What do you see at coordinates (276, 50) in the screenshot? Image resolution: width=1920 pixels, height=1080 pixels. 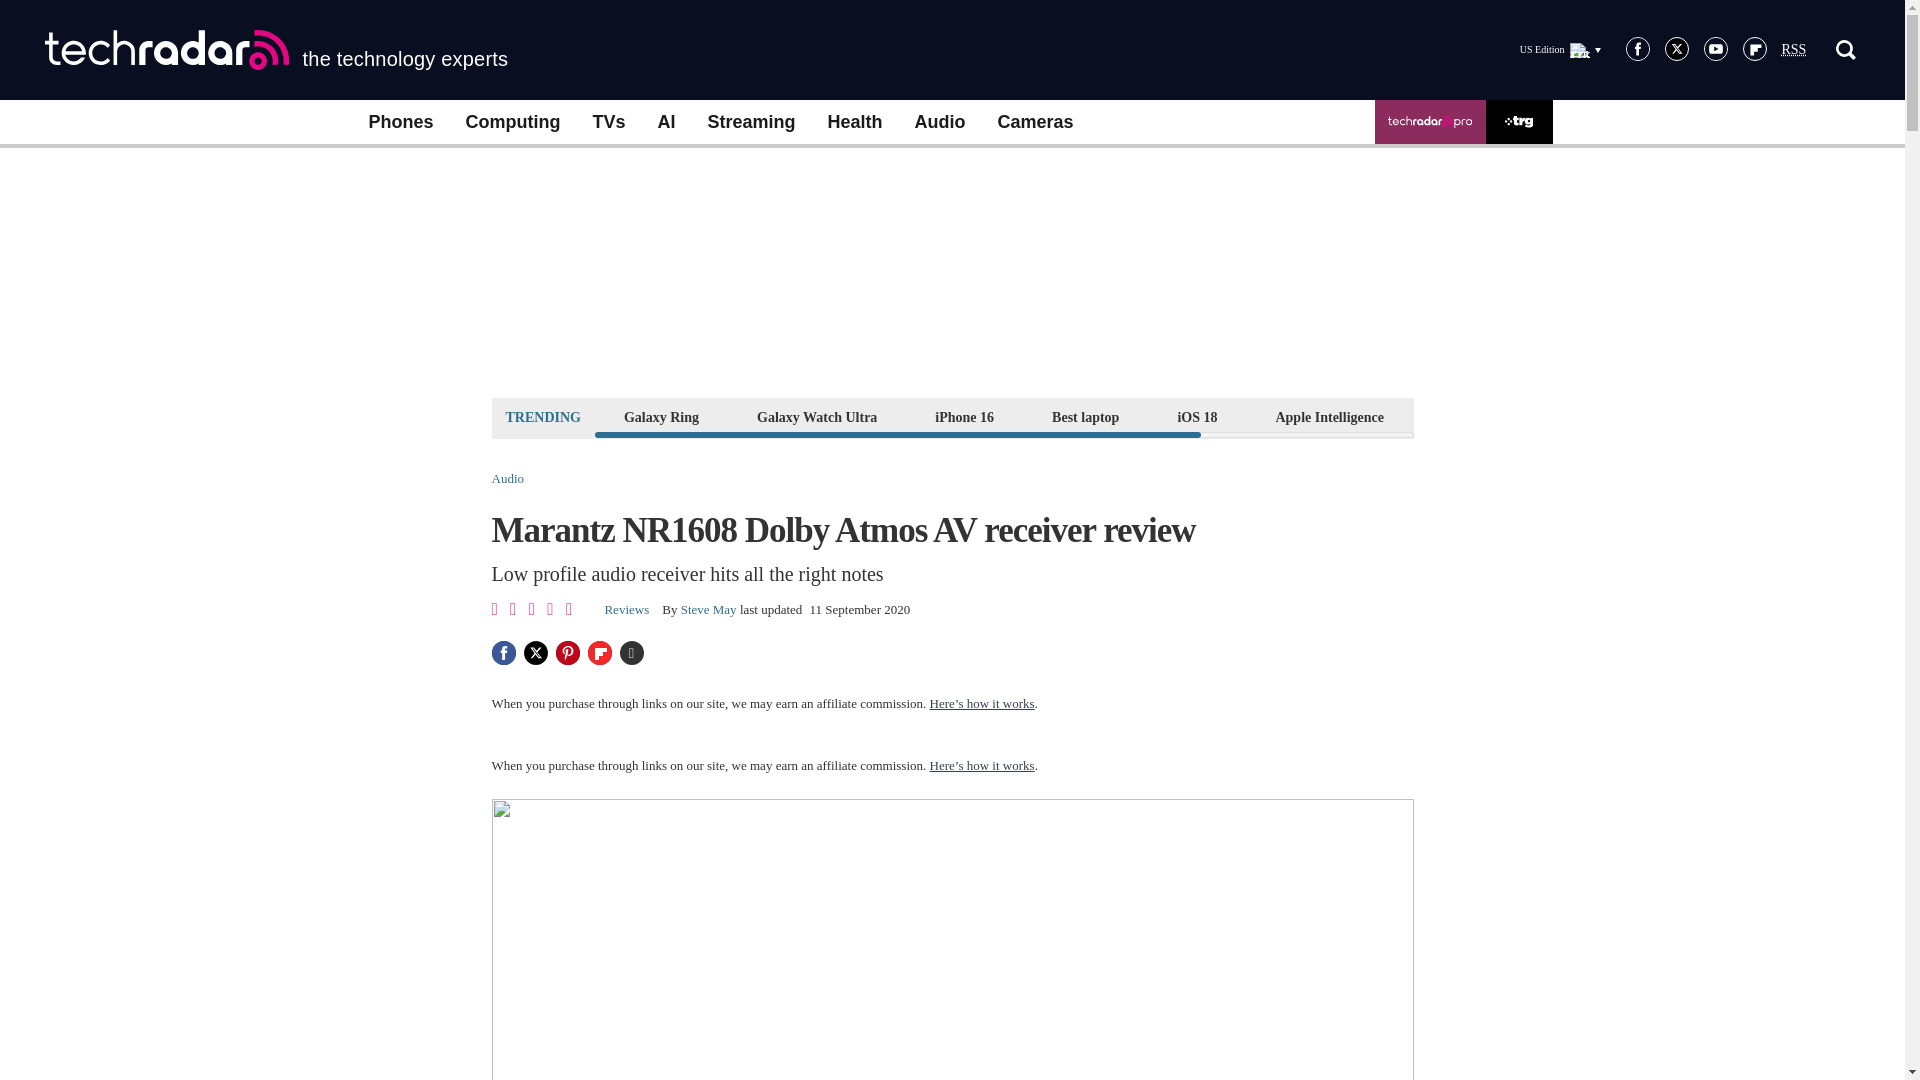 I see `the technology experts` at bounding box center [276, 50].